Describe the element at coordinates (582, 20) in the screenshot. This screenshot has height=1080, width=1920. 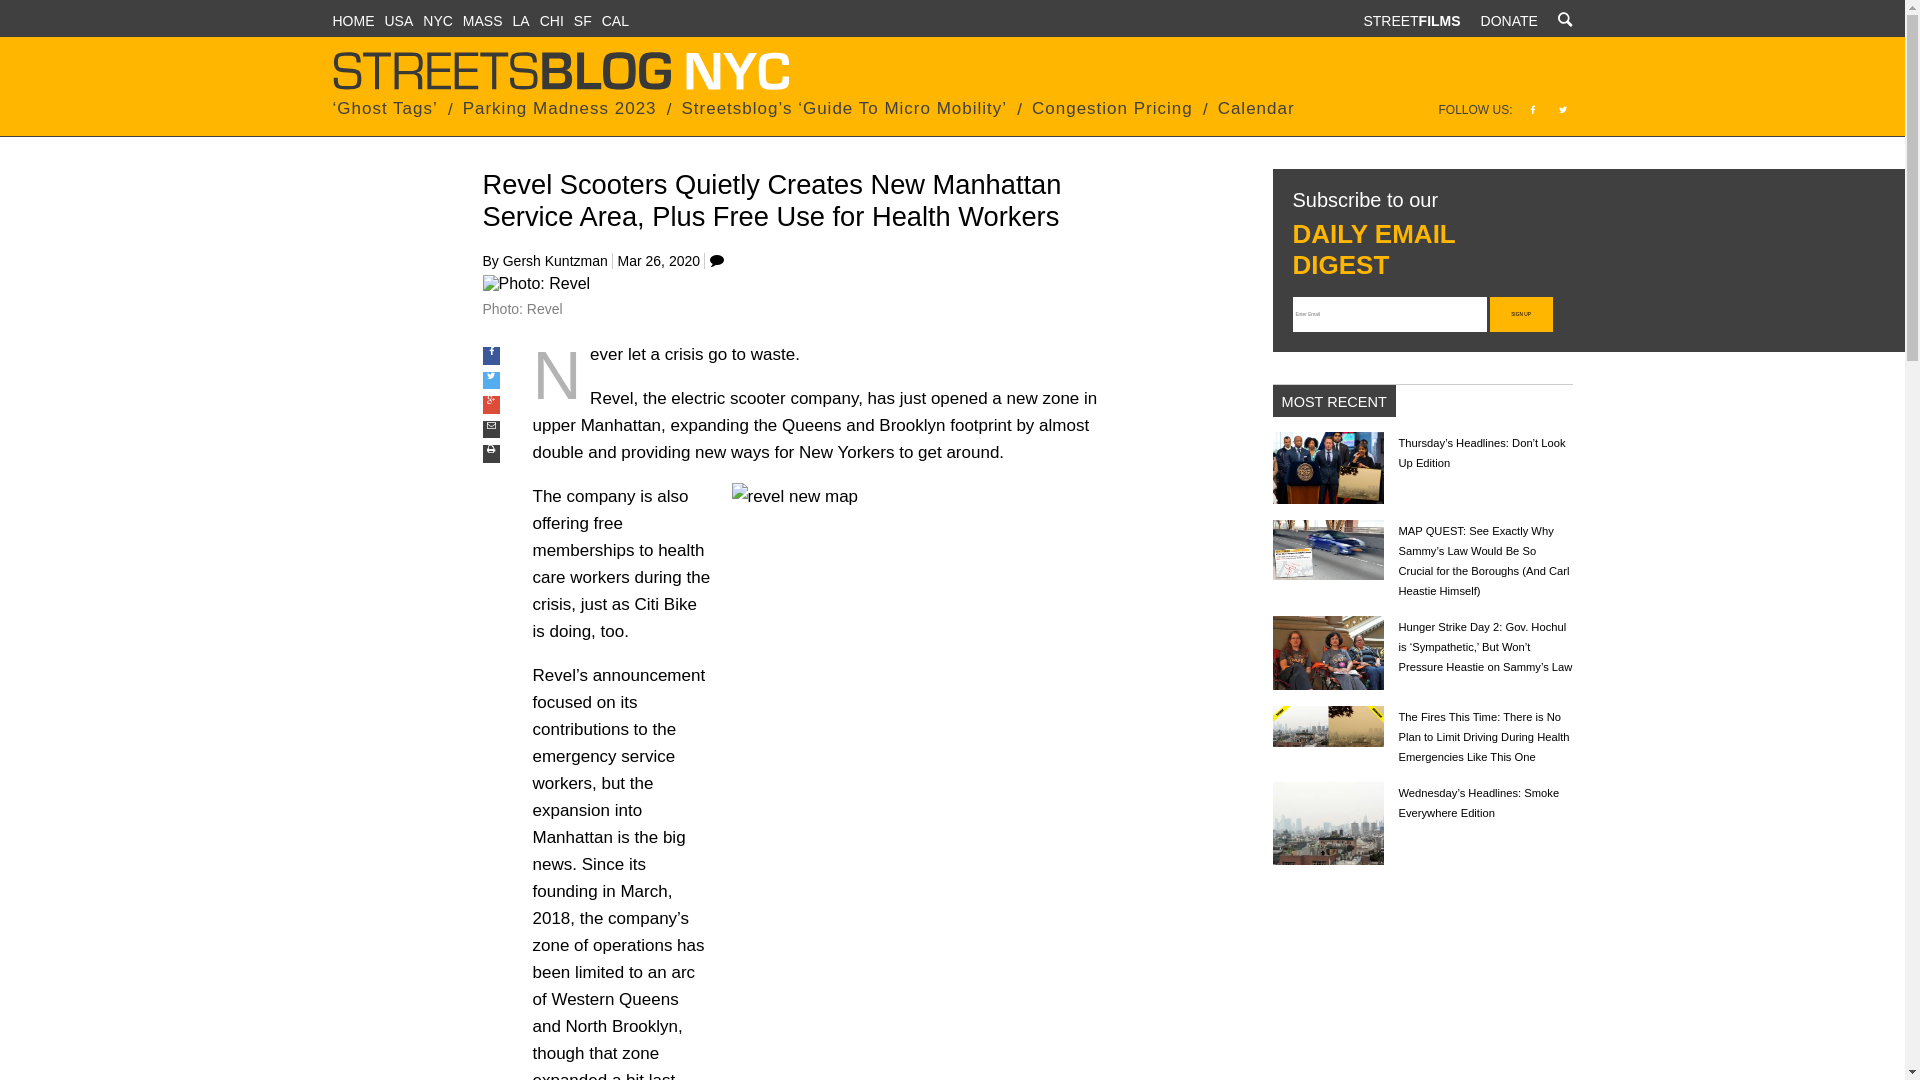
I see `SF` at that location.